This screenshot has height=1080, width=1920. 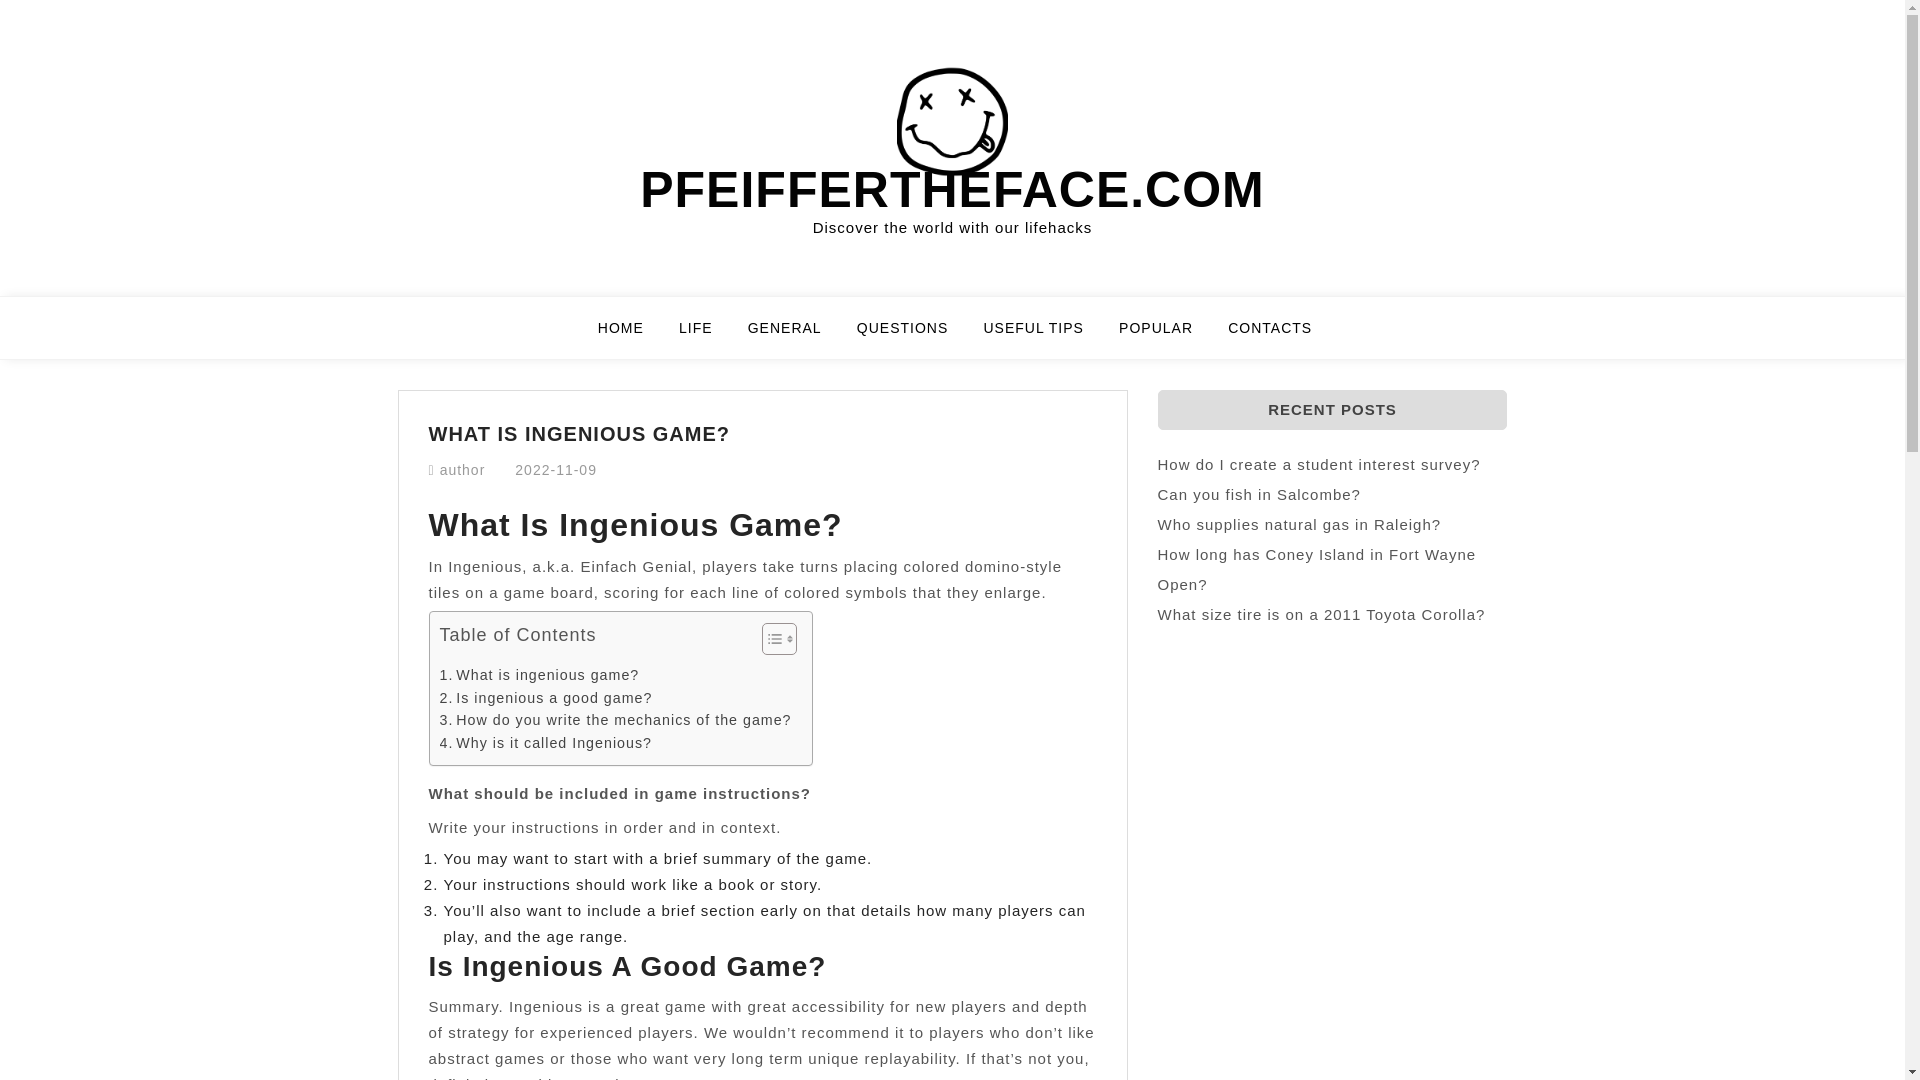 What do you see at coordinates (914, 336) in the screenshot?
I see `QUESTIONS` at bounding box center [914, 336].